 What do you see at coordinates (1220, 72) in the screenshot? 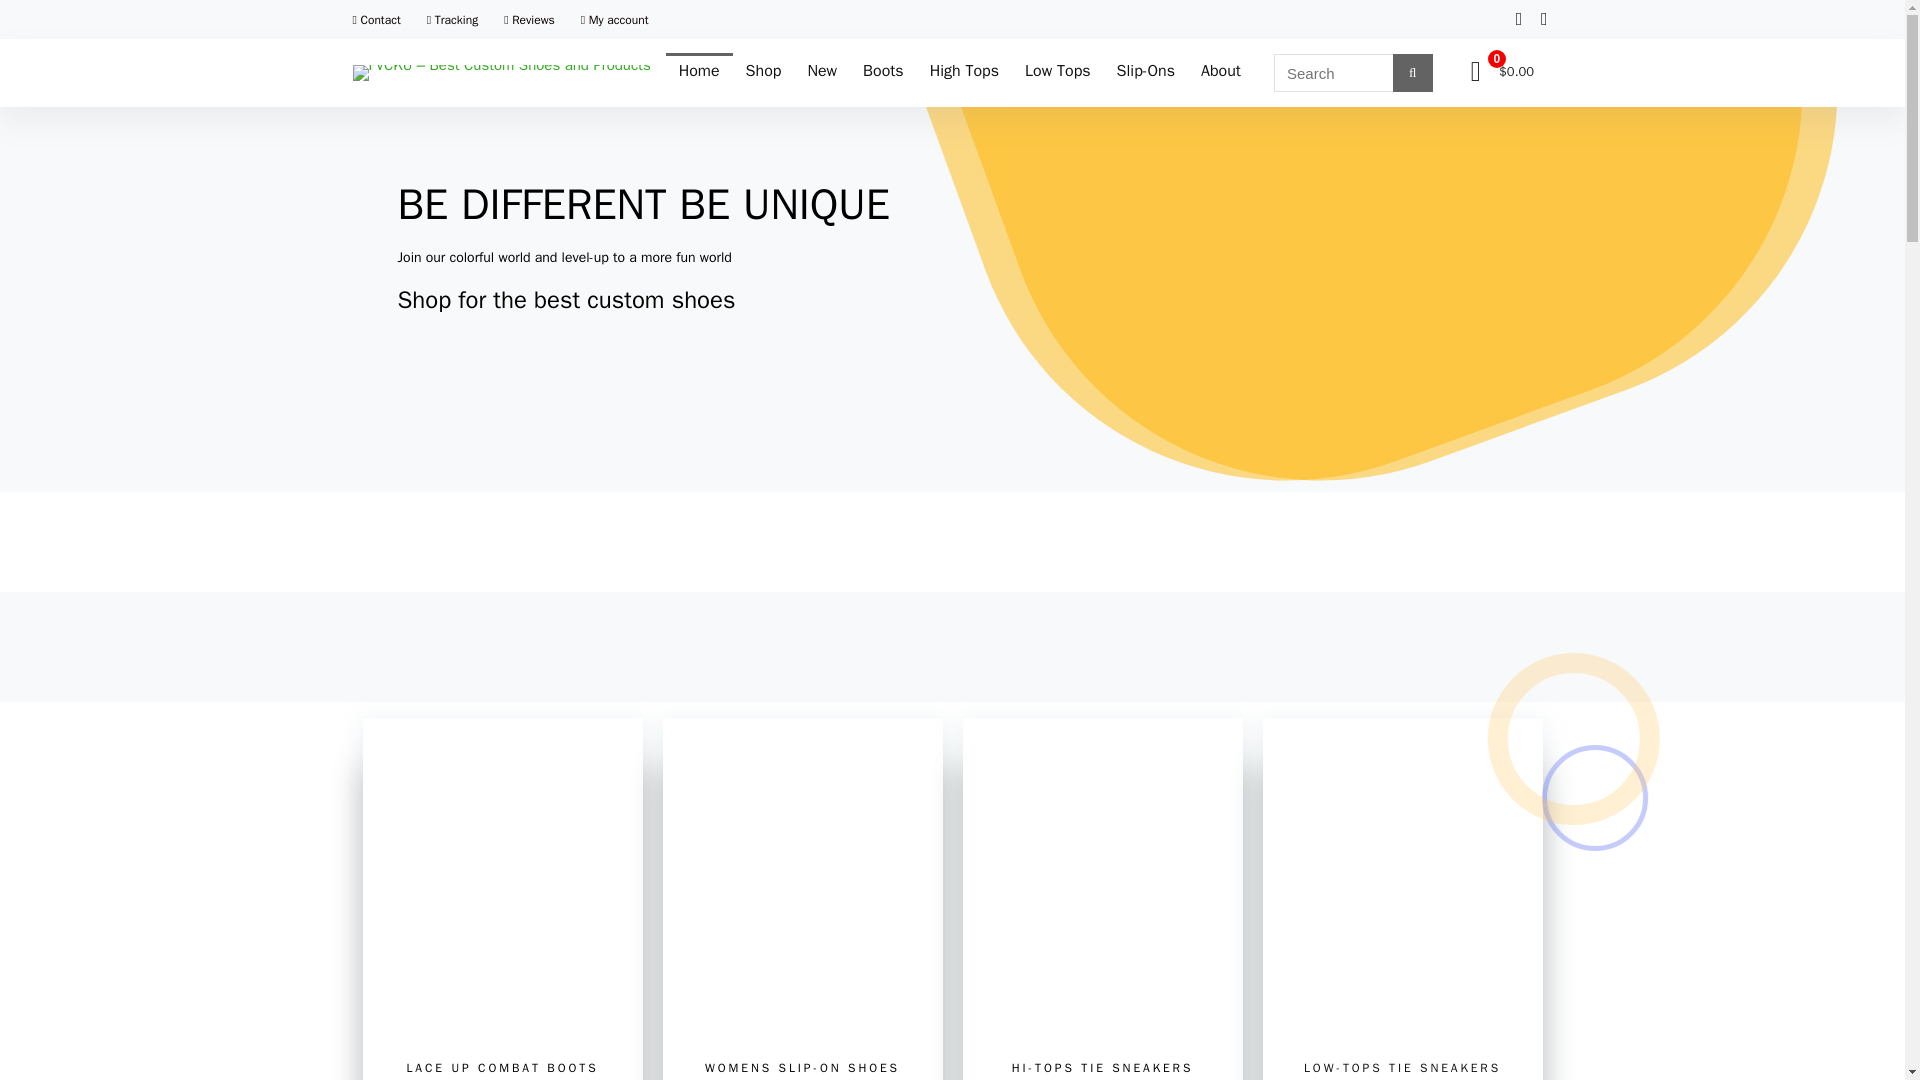
I see `About` at bounding box center [1220, 72].